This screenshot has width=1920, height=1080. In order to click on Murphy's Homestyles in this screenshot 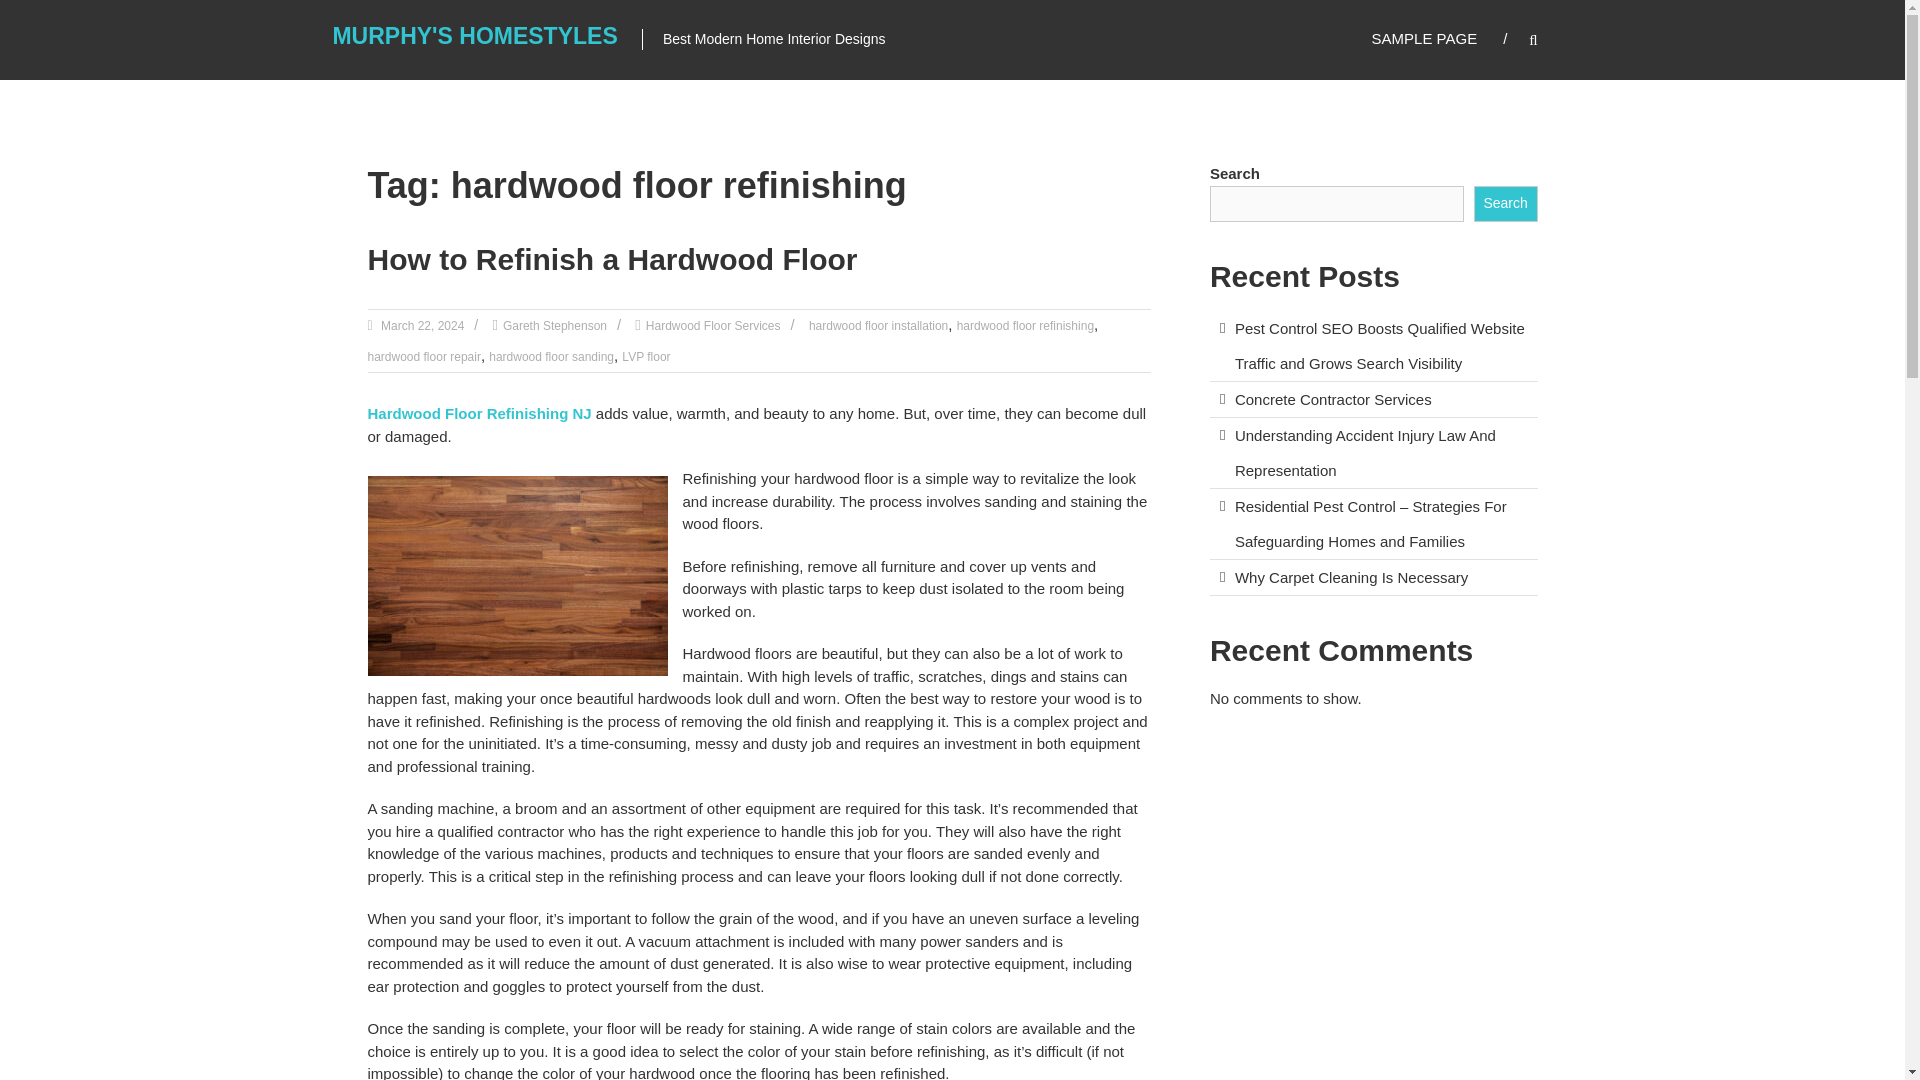, I will do `click(474, 35)`.